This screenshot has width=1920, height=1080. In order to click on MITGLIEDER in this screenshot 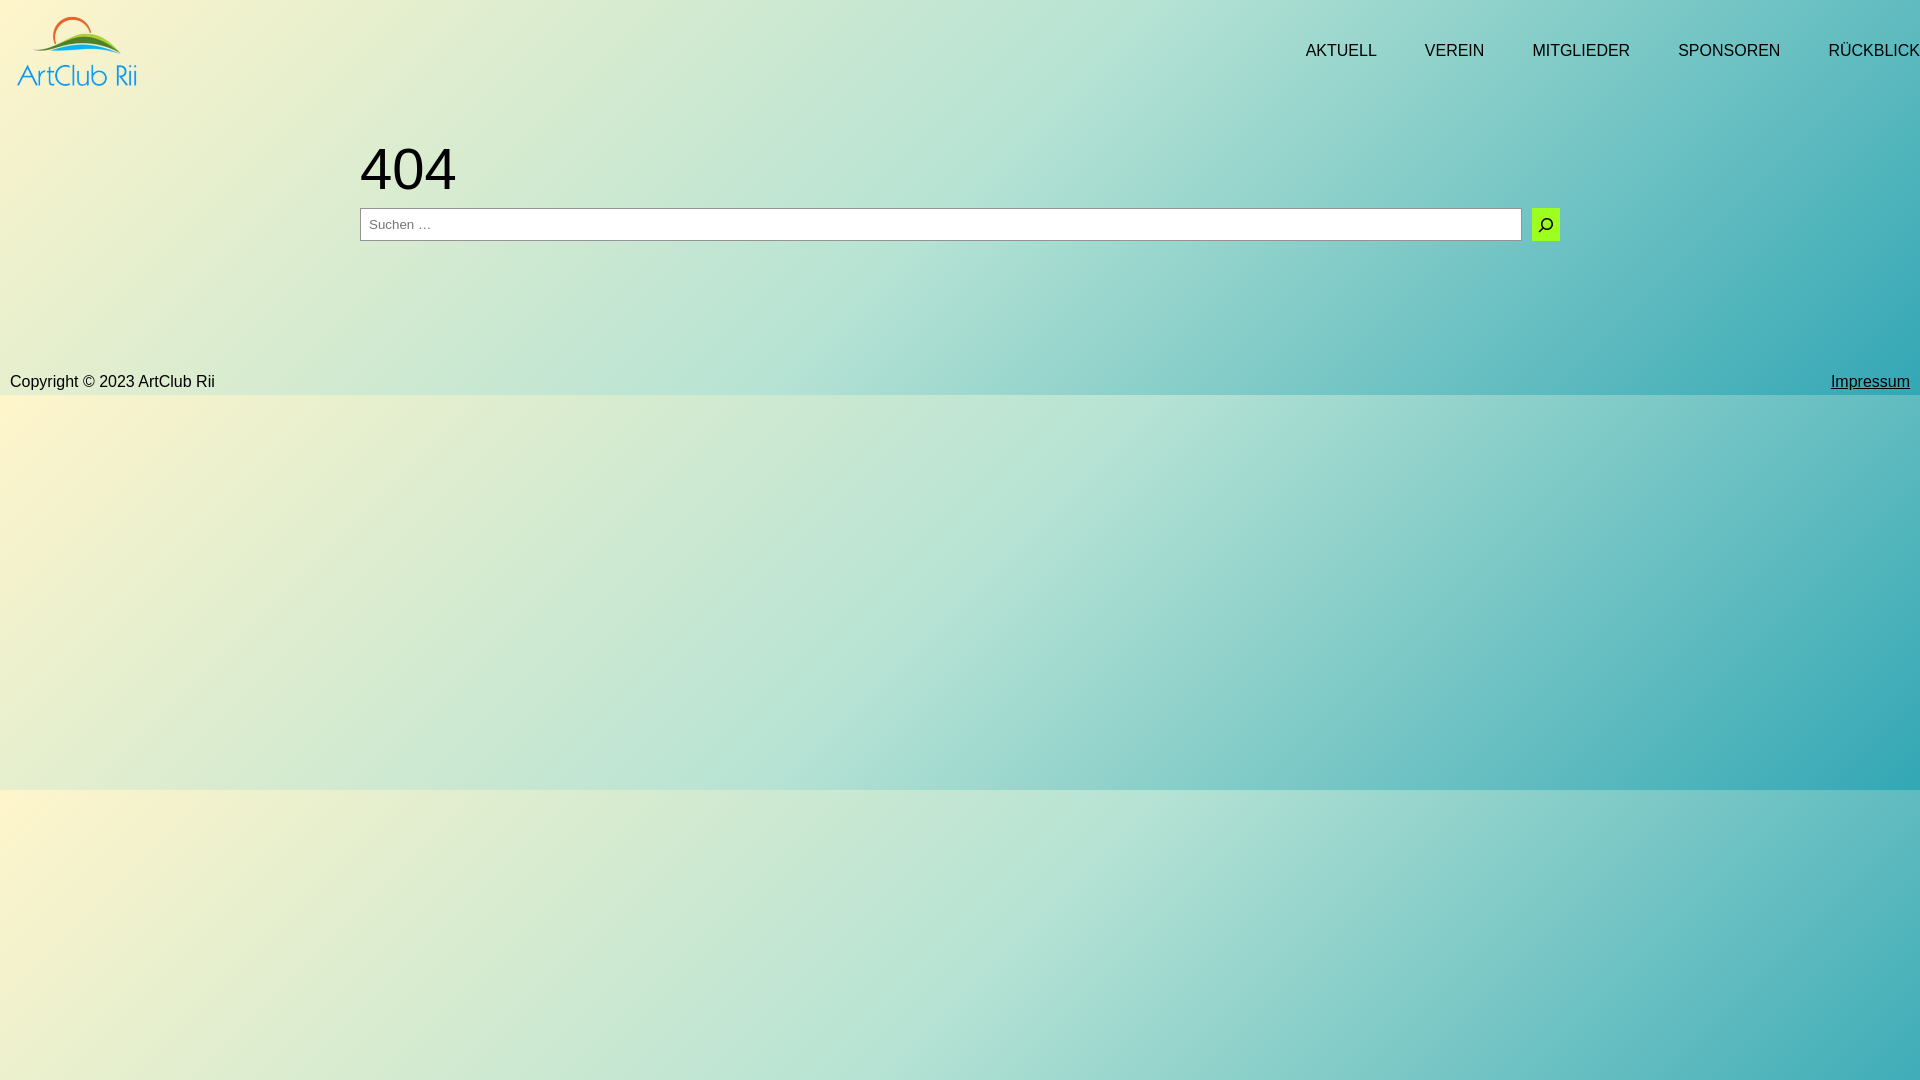, I will do `click(1581, 51)`.